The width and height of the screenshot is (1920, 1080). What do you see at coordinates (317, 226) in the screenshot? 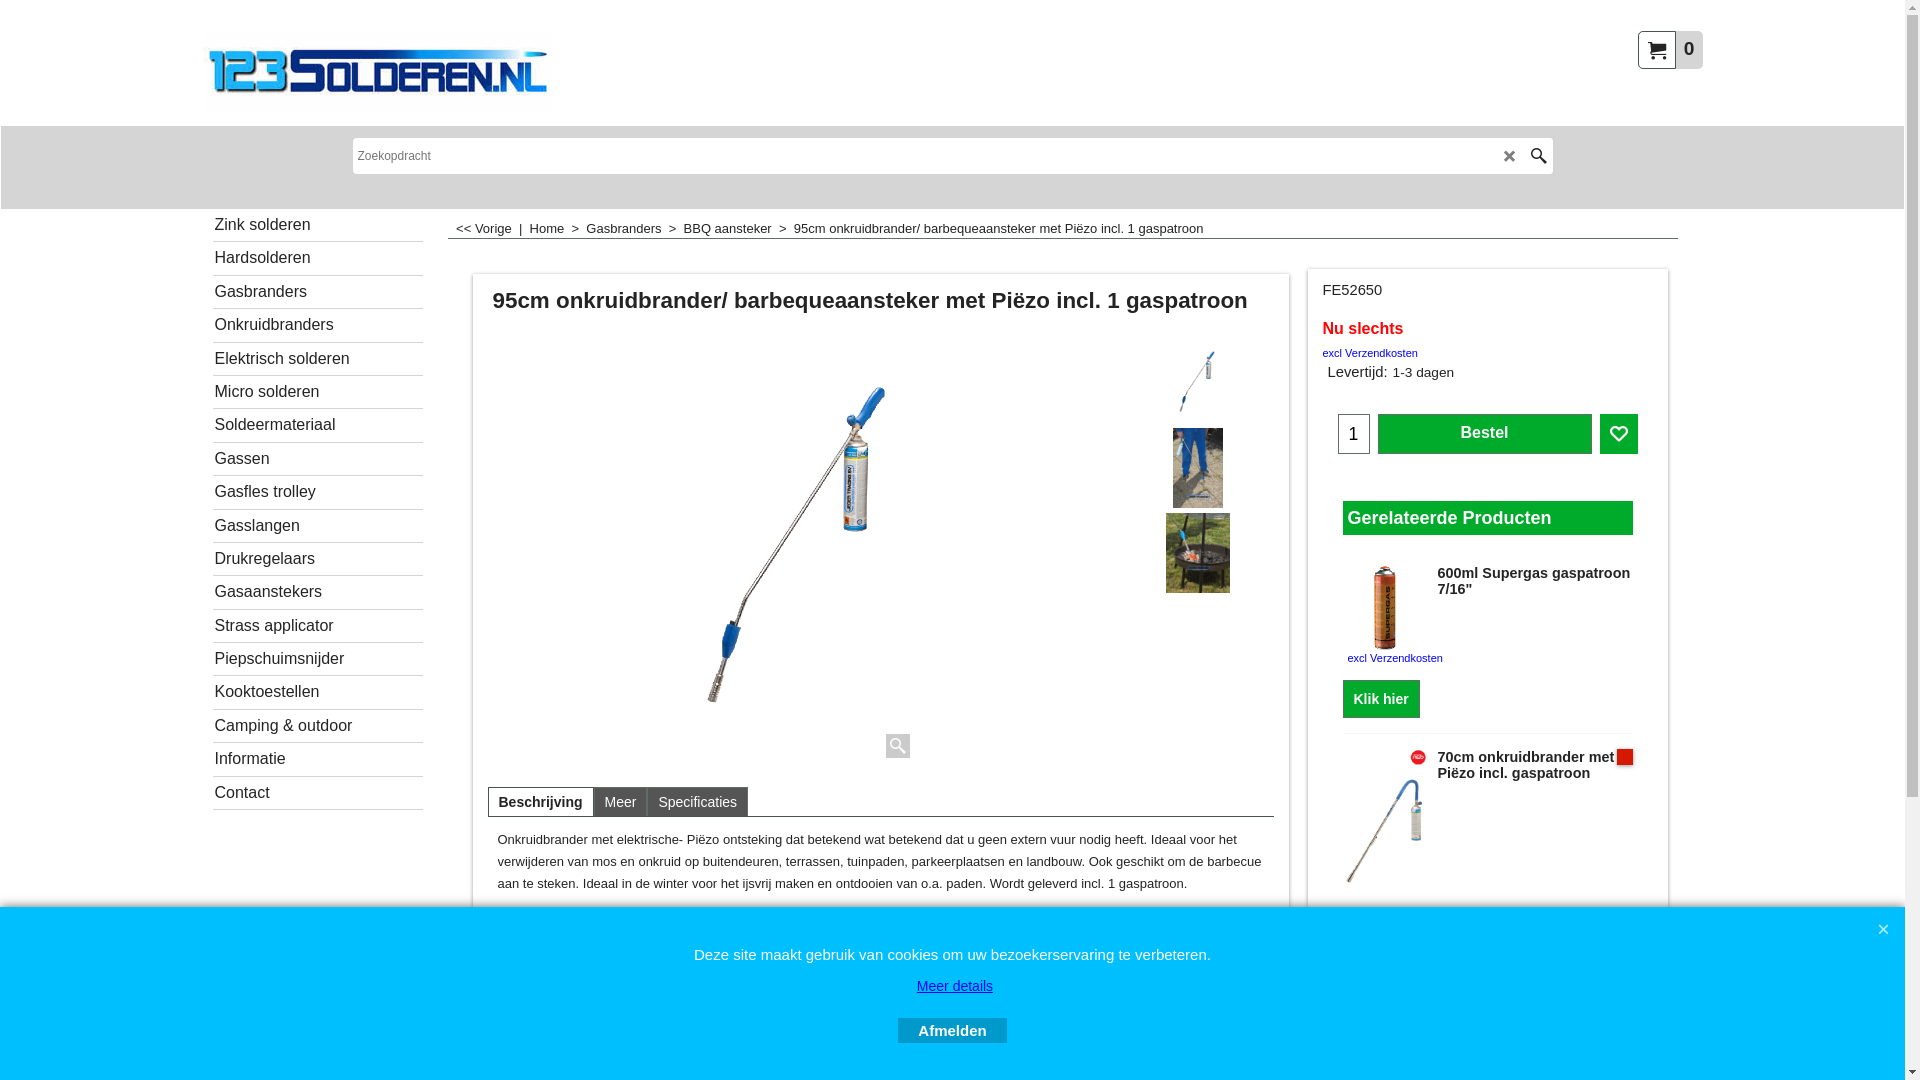
I see `Zink solderen` at bounding box center [317, 226].